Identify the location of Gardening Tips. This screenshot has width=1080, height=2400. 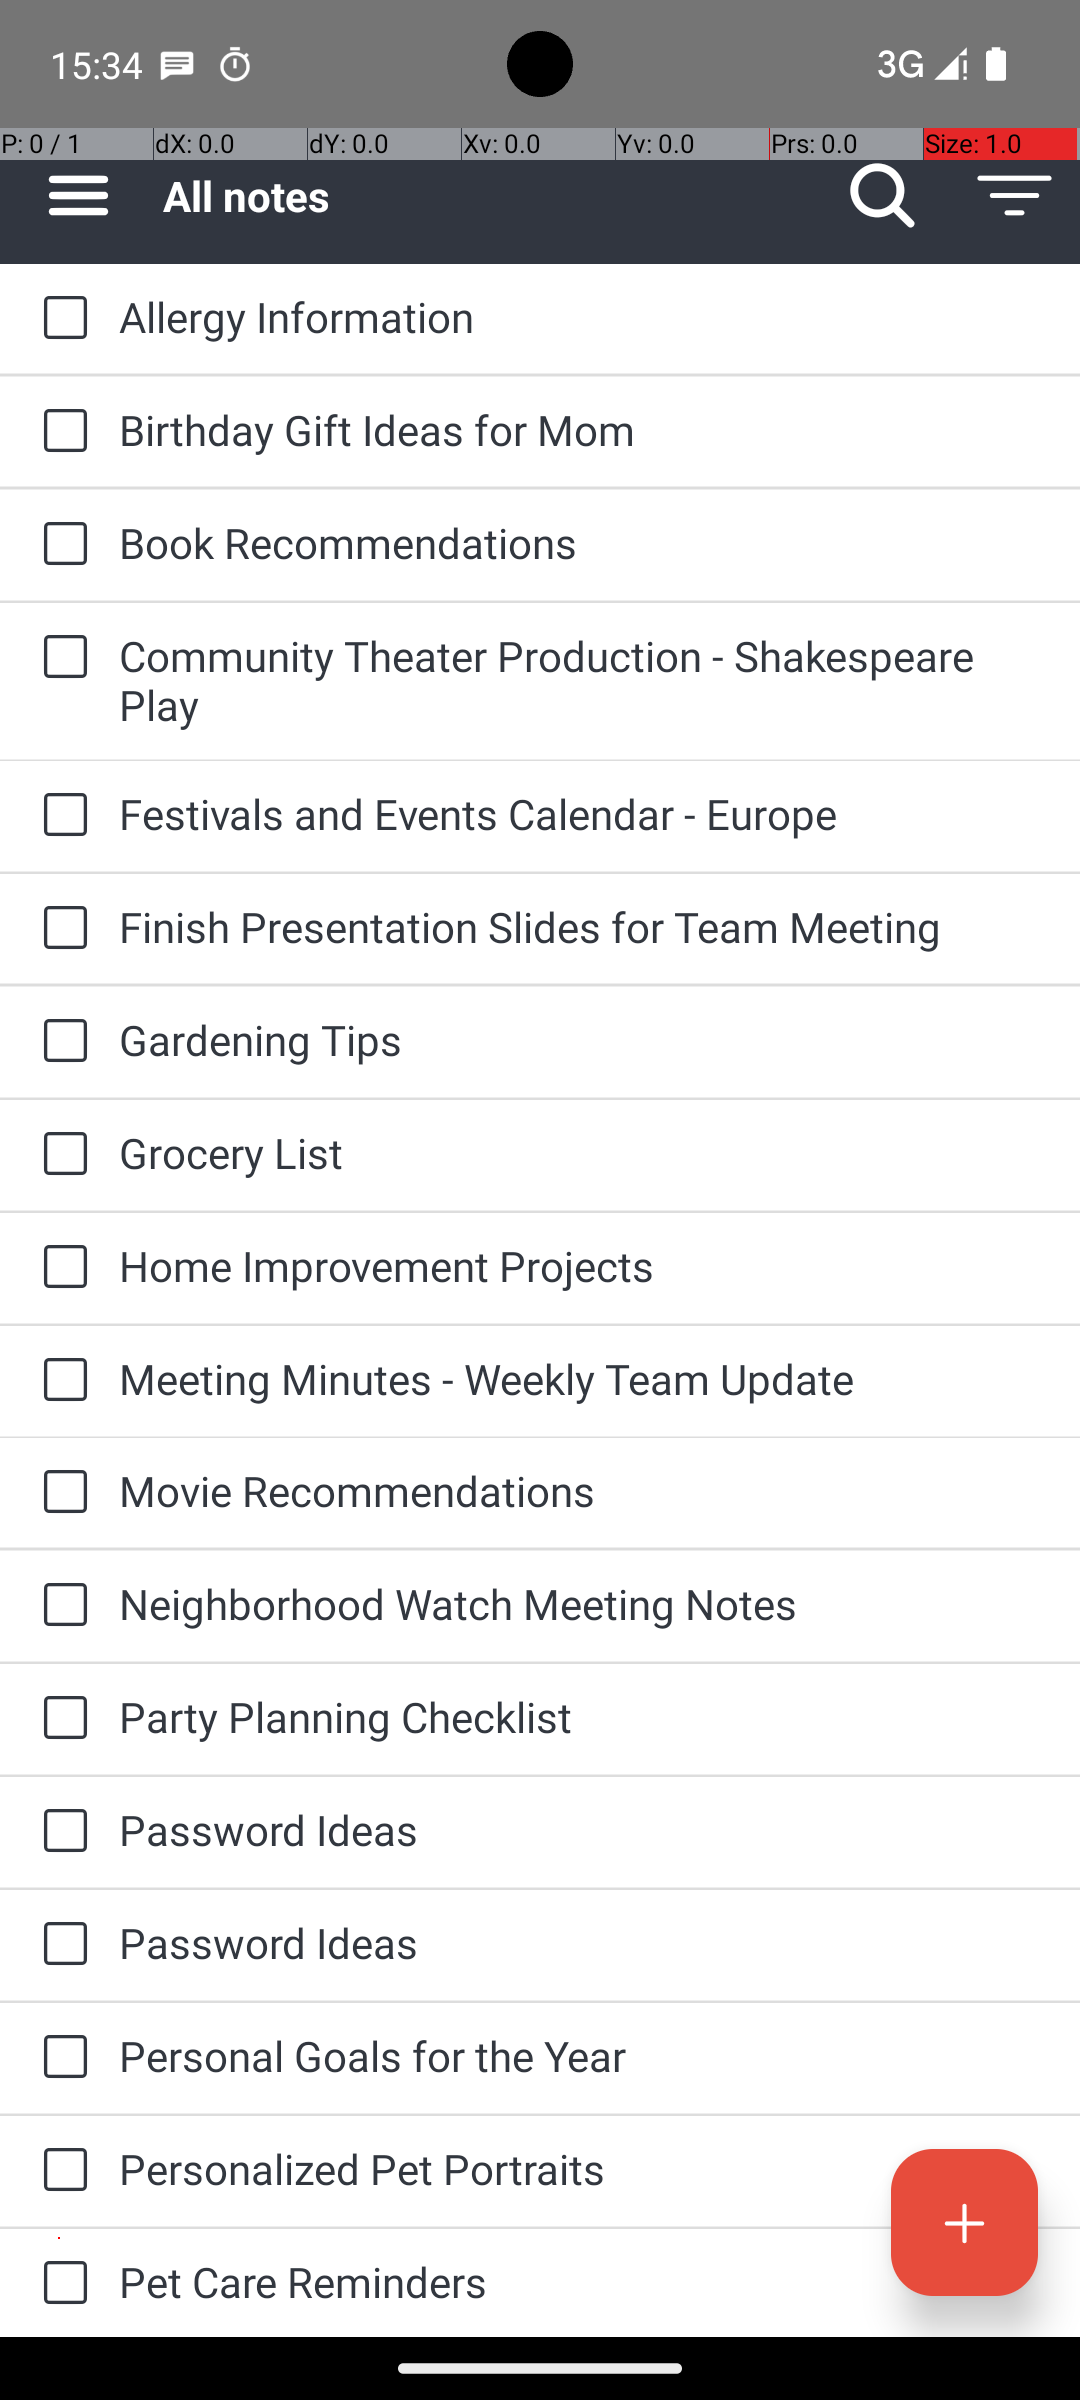
(580, 1040).